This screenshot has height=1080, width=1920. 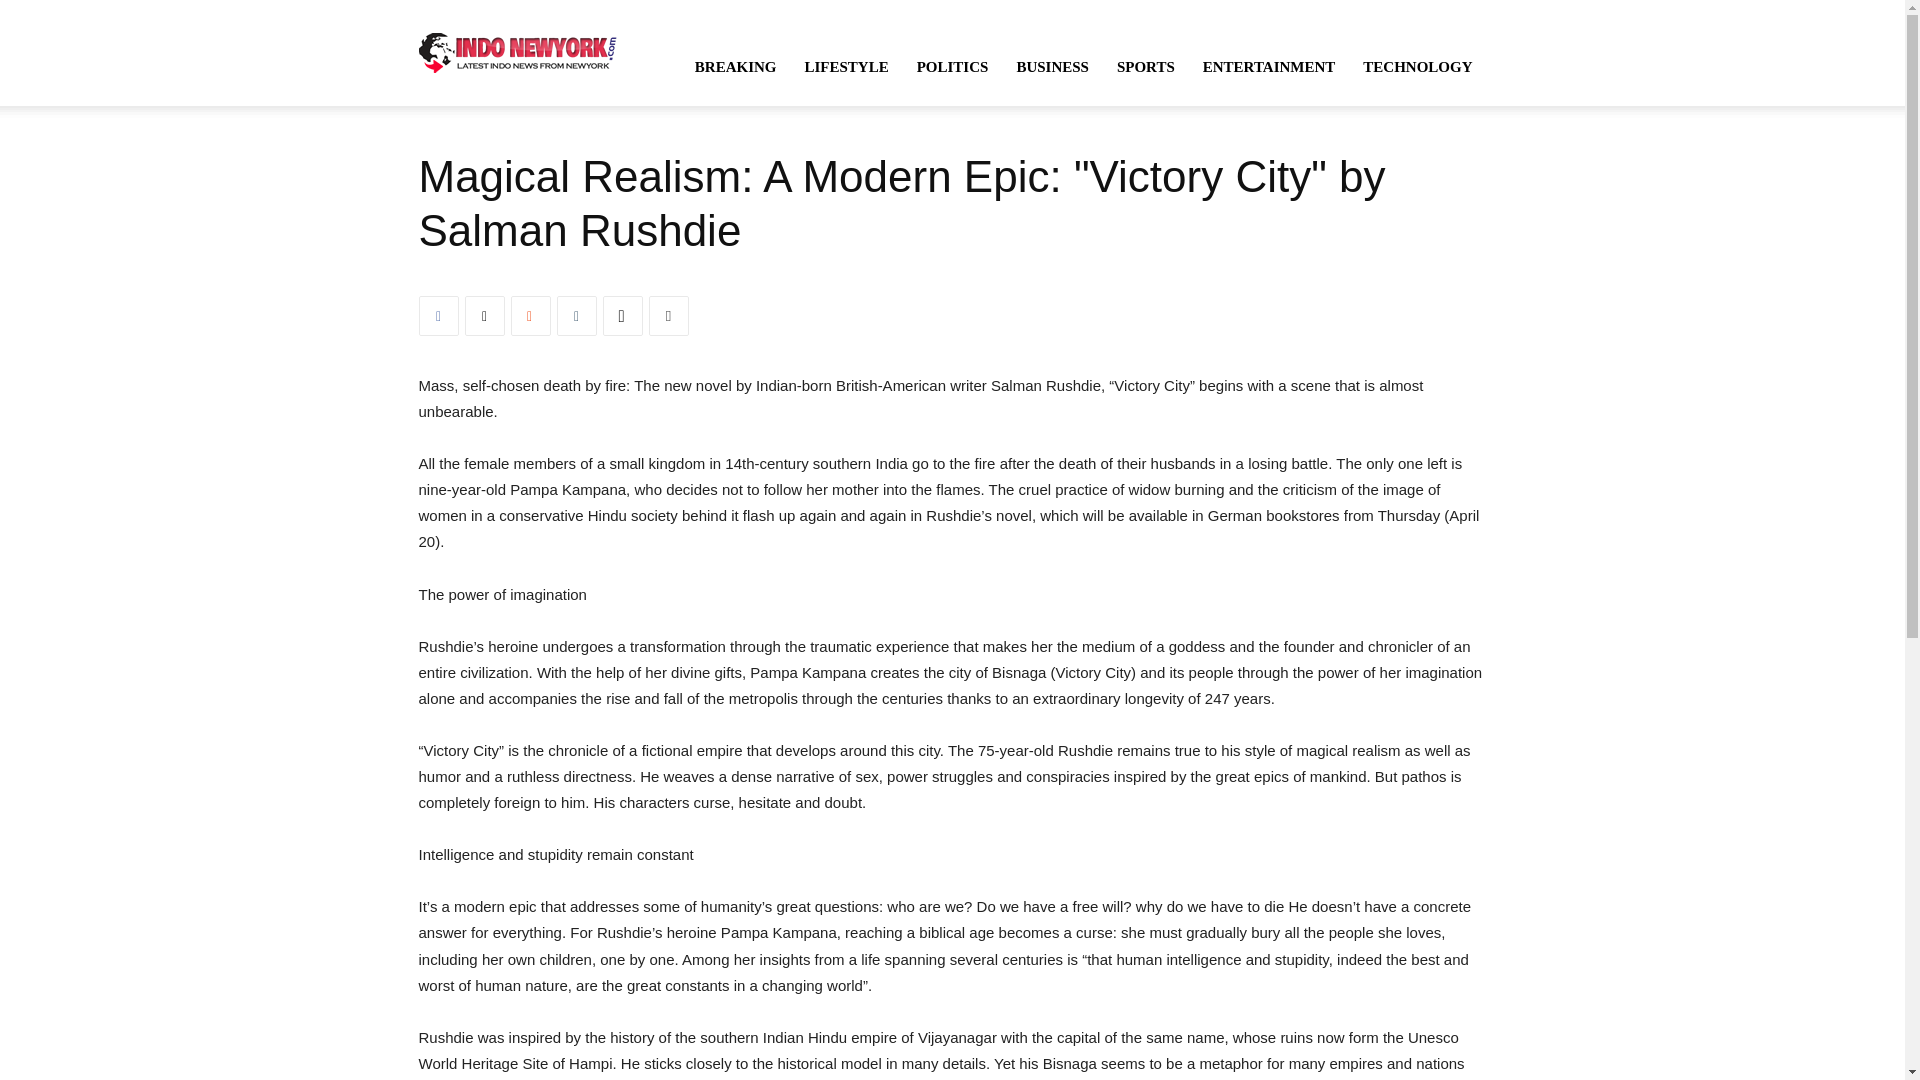 I want to click on BREAKING, so click(x=736, y=66).